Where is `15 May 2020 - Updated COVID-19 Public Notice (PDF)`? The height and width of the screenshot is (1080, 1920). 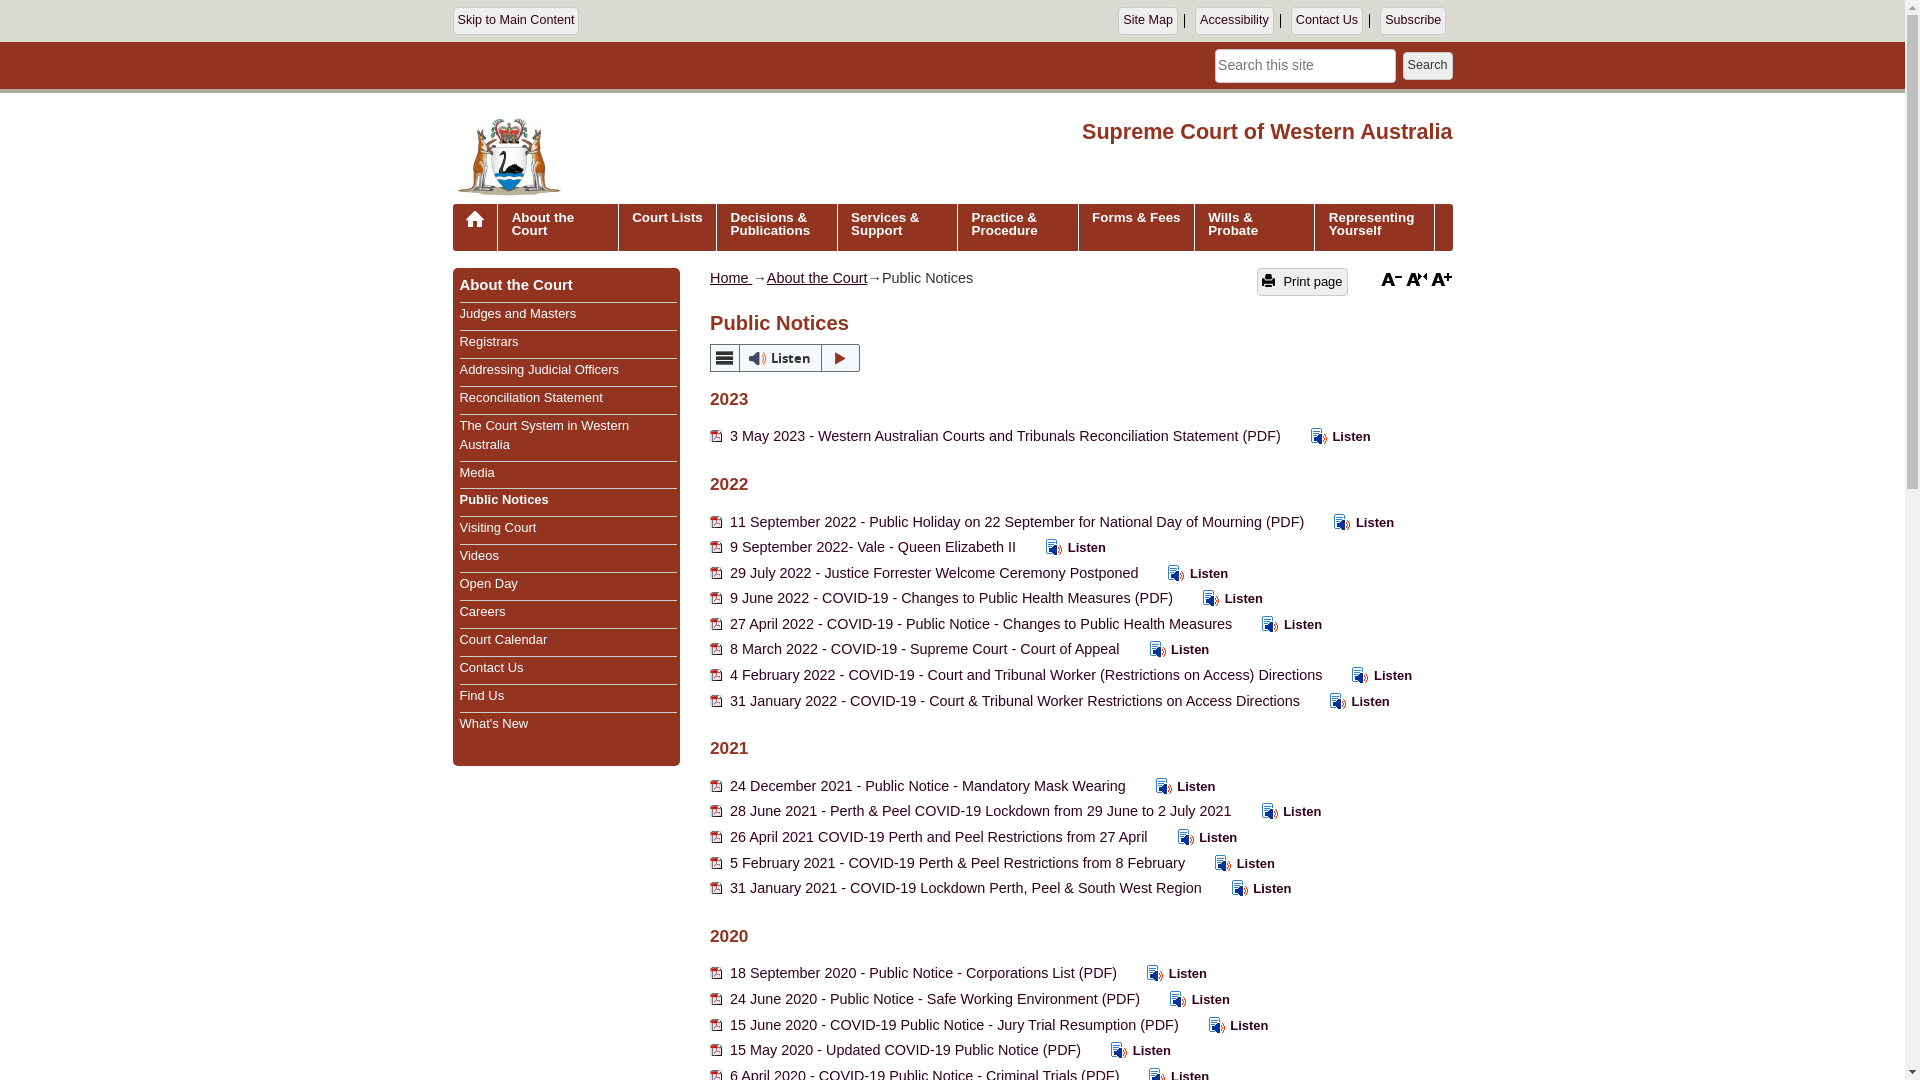
15 May 2020 - Updated COVID-19 Public Notice (PDF) is located at coordinates (898, 1050).